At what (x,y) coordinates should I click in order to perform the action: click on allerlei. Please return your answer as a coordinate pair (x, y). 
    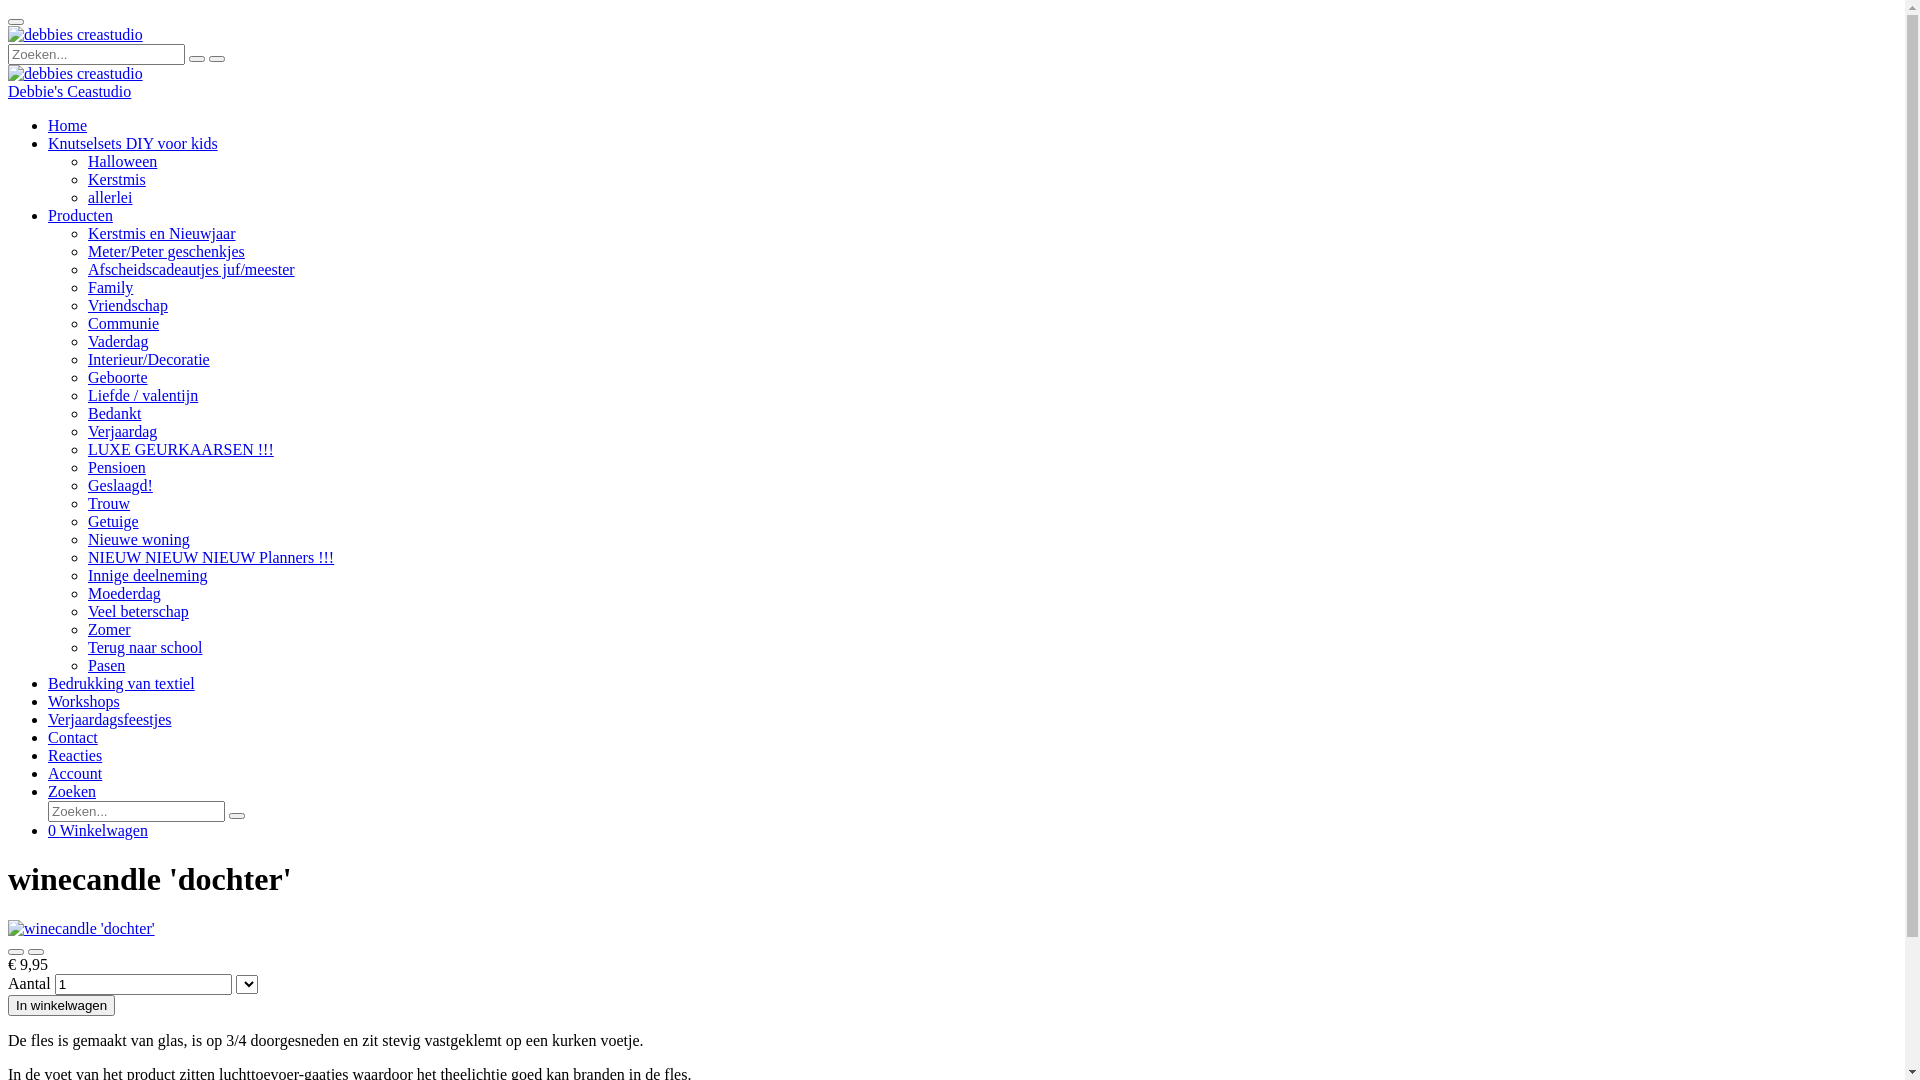
    Looking at the image, I should click on (110, 198).